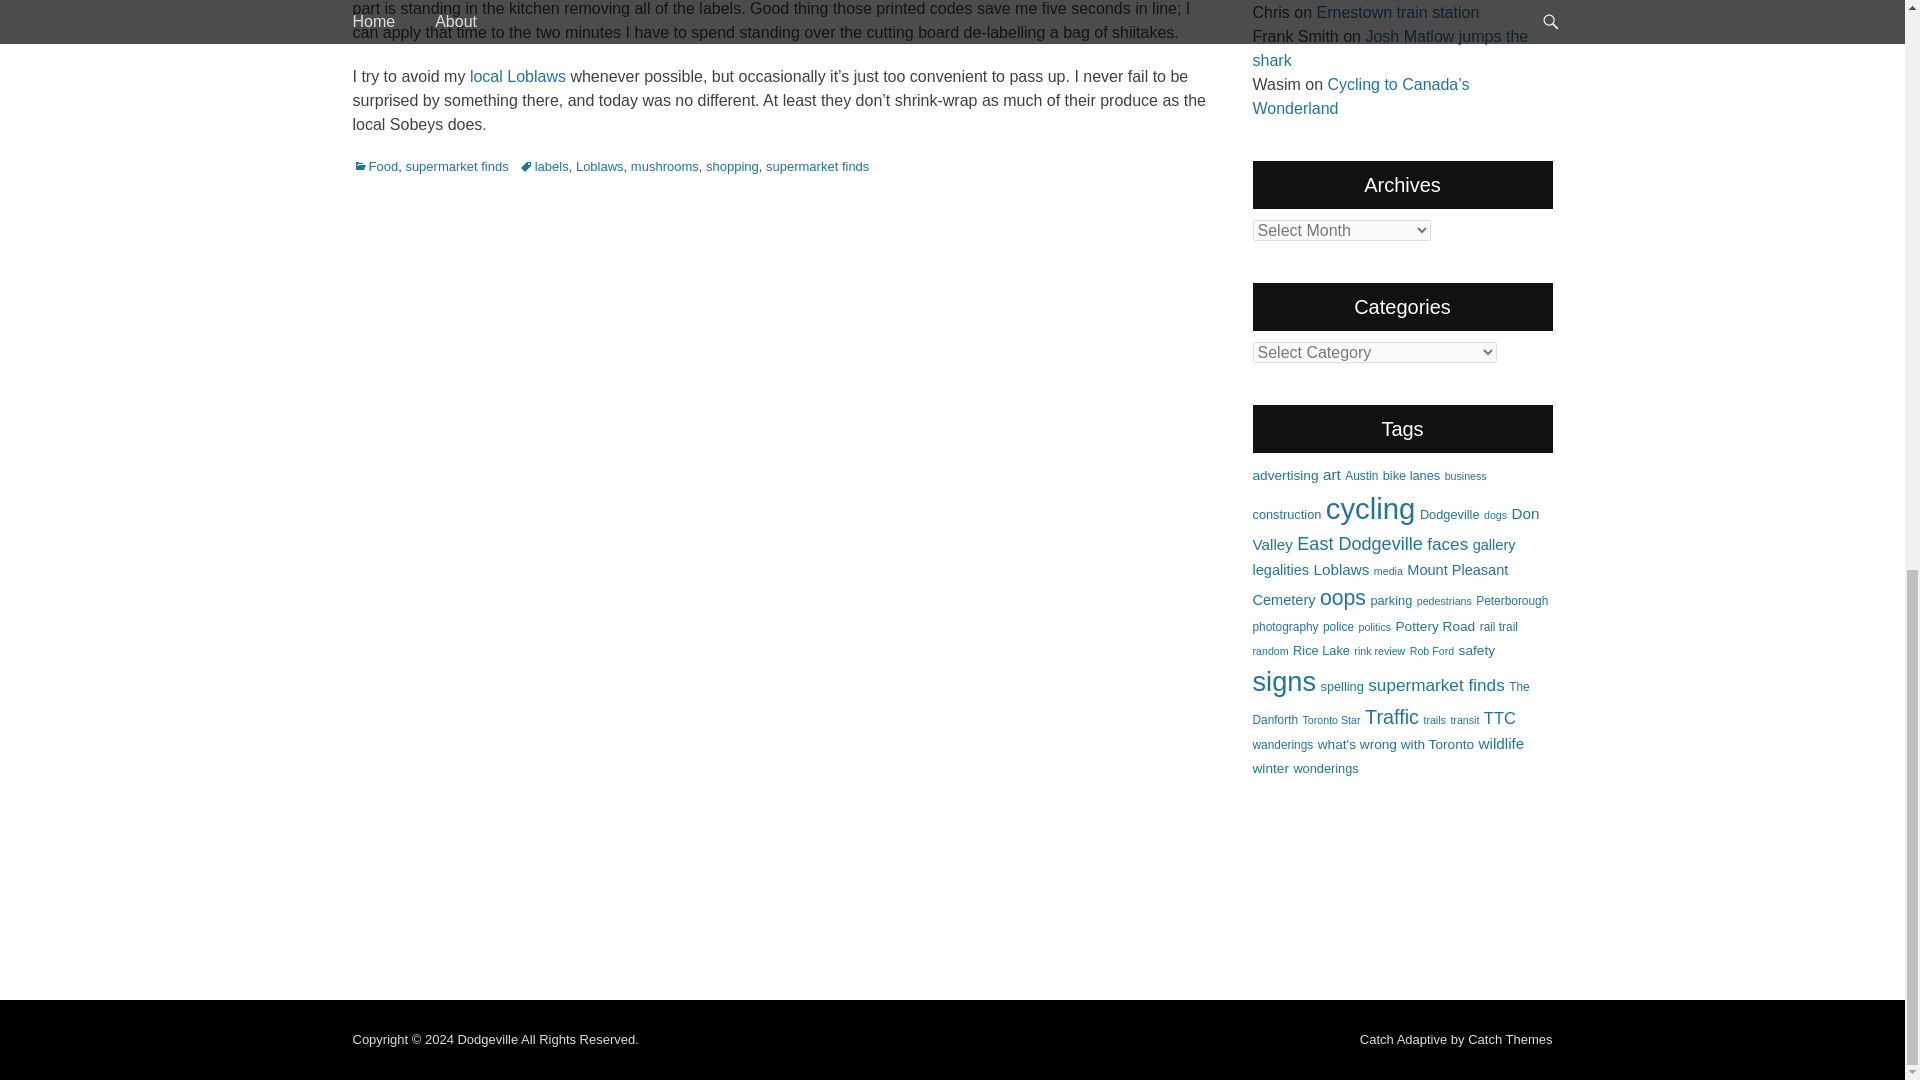  I want to click on construction, so click(1286, 514).